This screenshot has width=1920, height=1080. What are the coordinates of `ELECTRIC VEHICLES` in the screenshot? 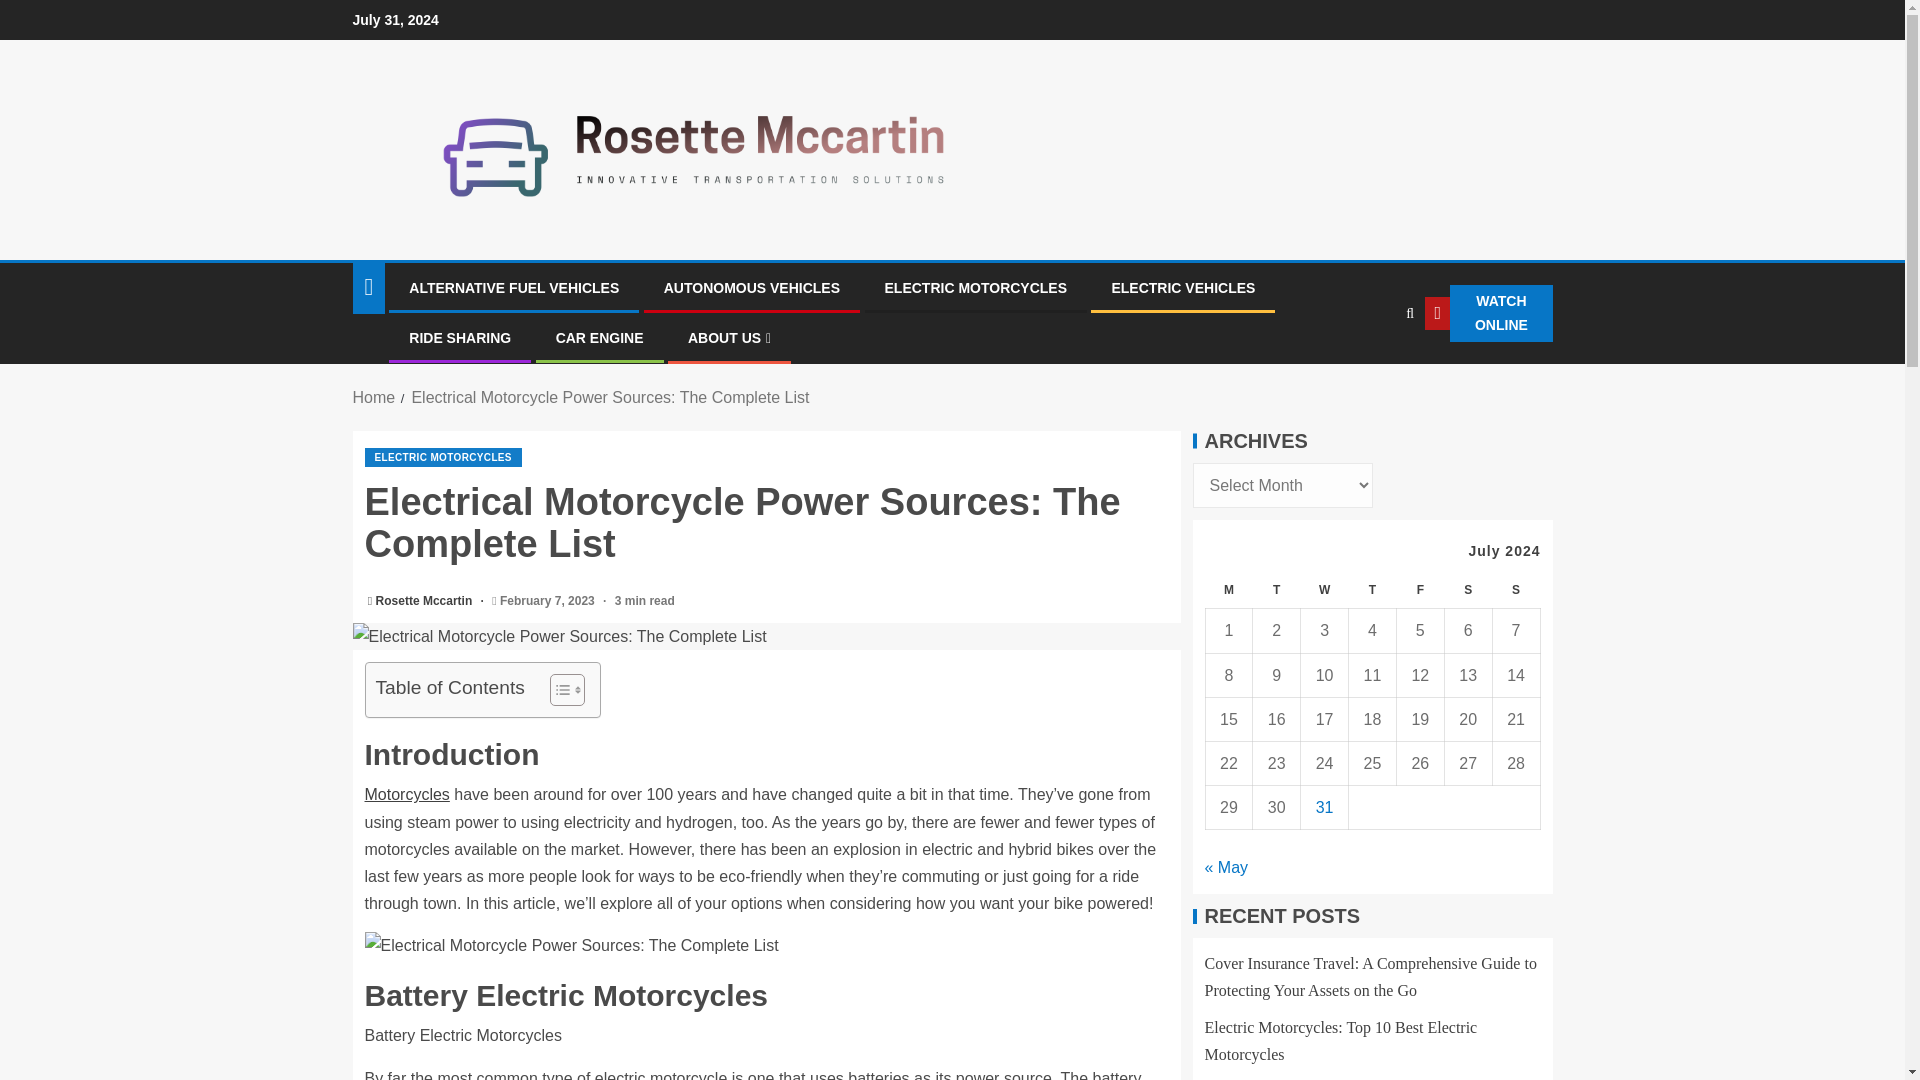 It's located at (1183, 287).